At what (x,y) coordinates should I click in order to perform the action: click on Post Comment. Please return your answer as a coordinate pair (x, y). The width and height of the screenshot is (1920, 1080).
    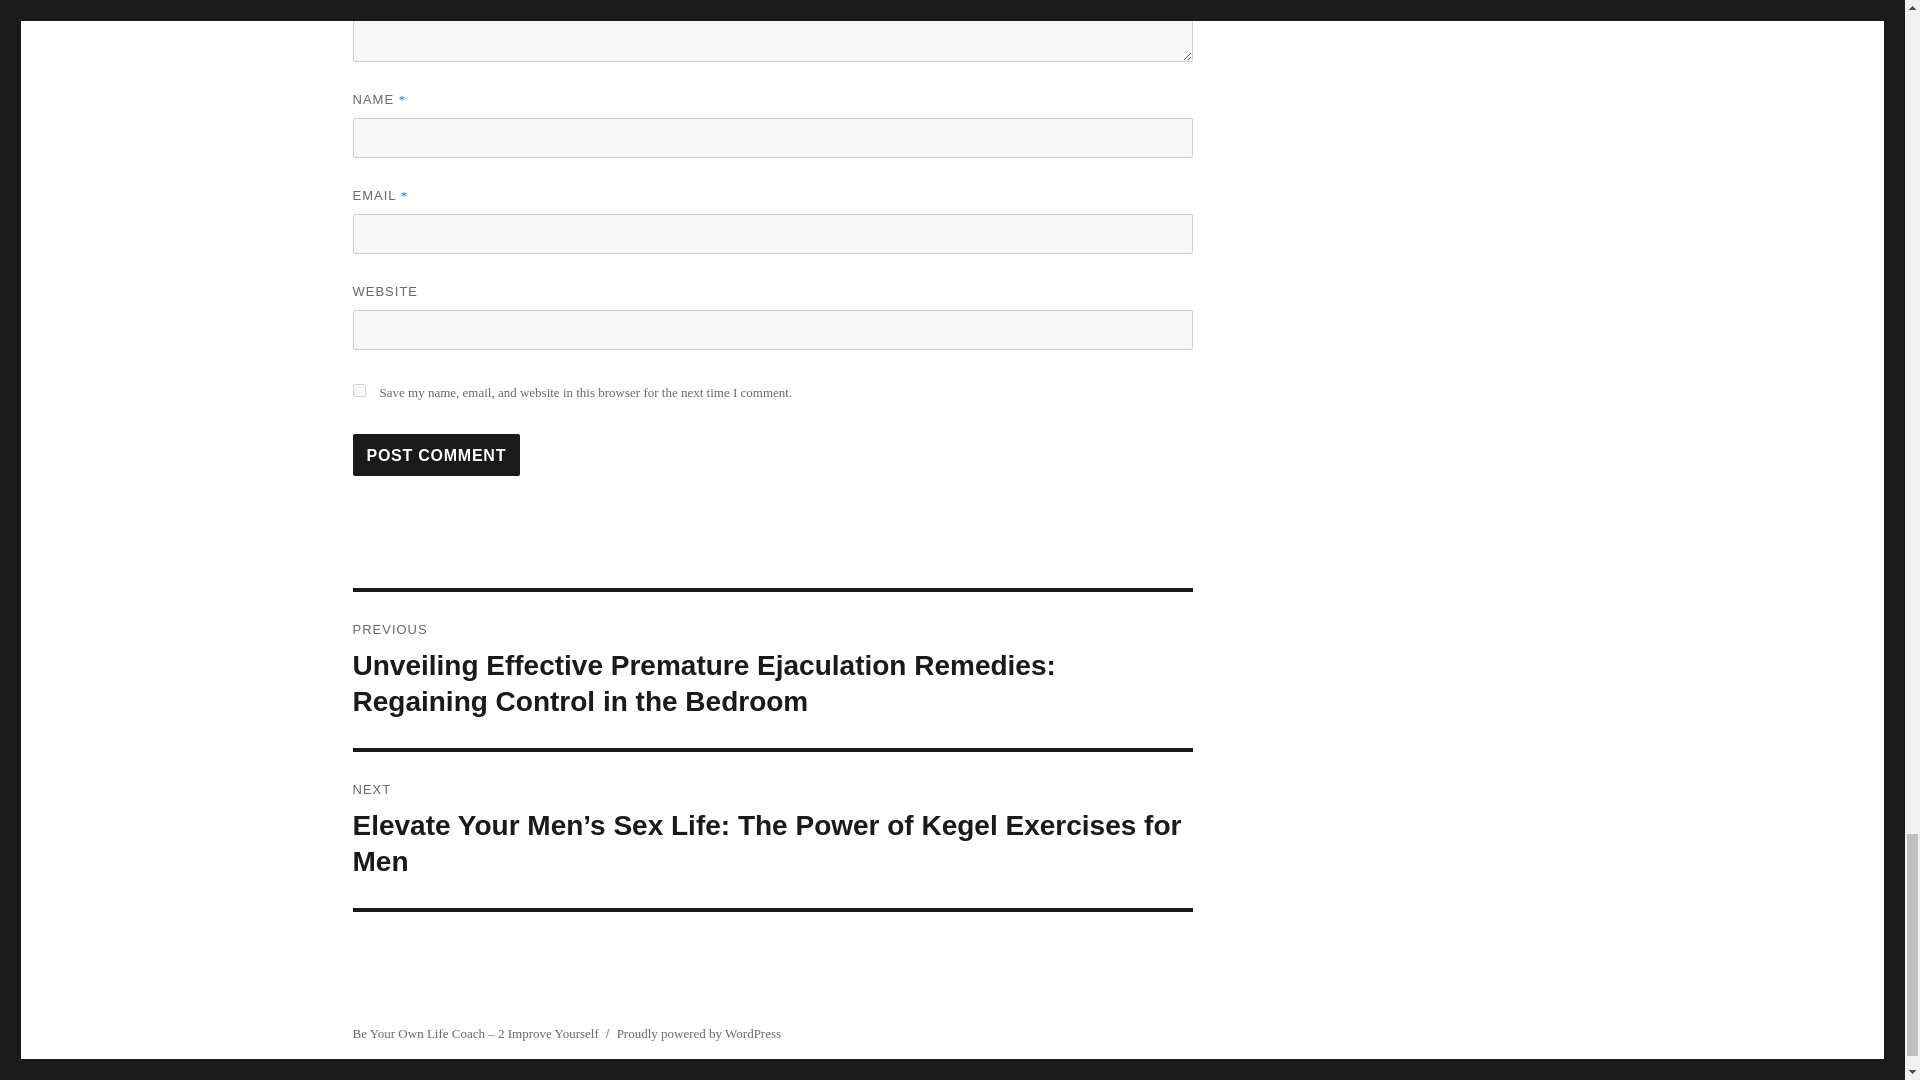
    Looking at the image, I should click on (436, 455).